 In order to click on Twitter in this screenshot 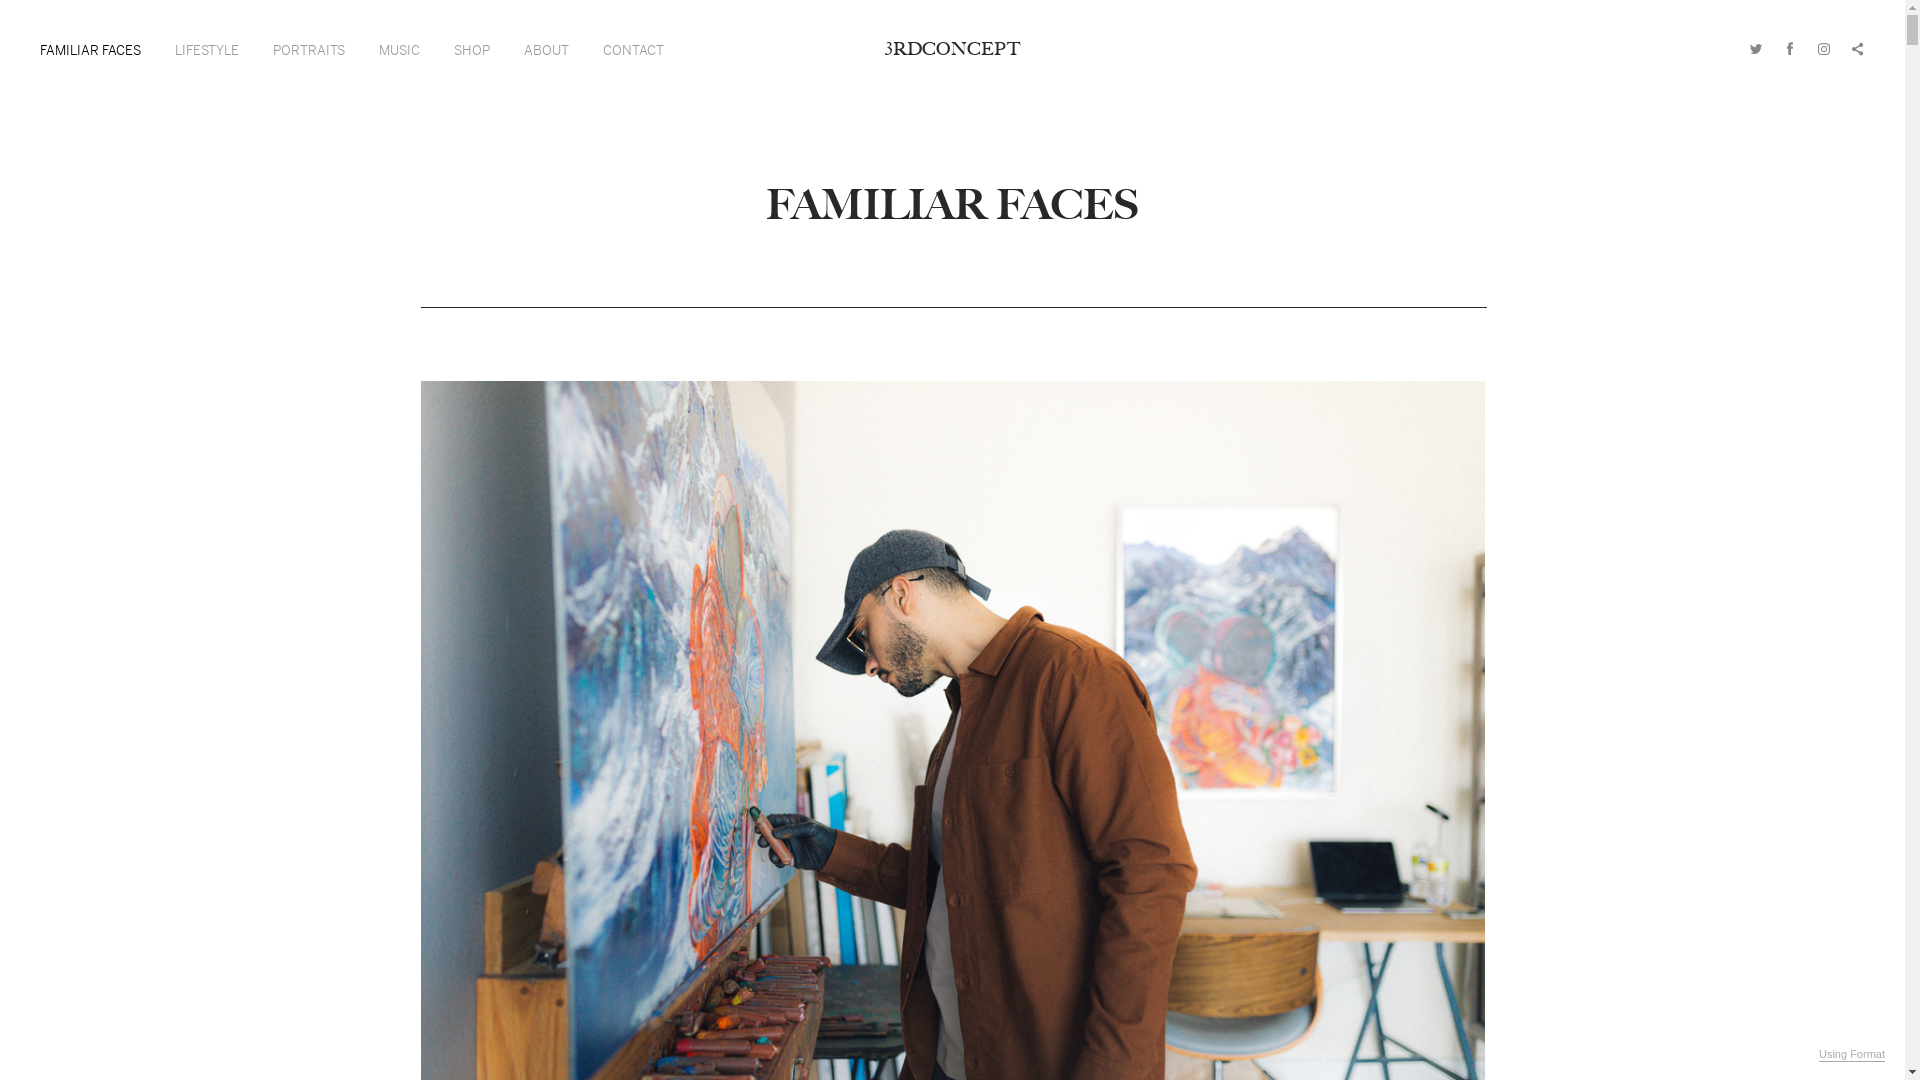, I will do `click(1756, 48)`.